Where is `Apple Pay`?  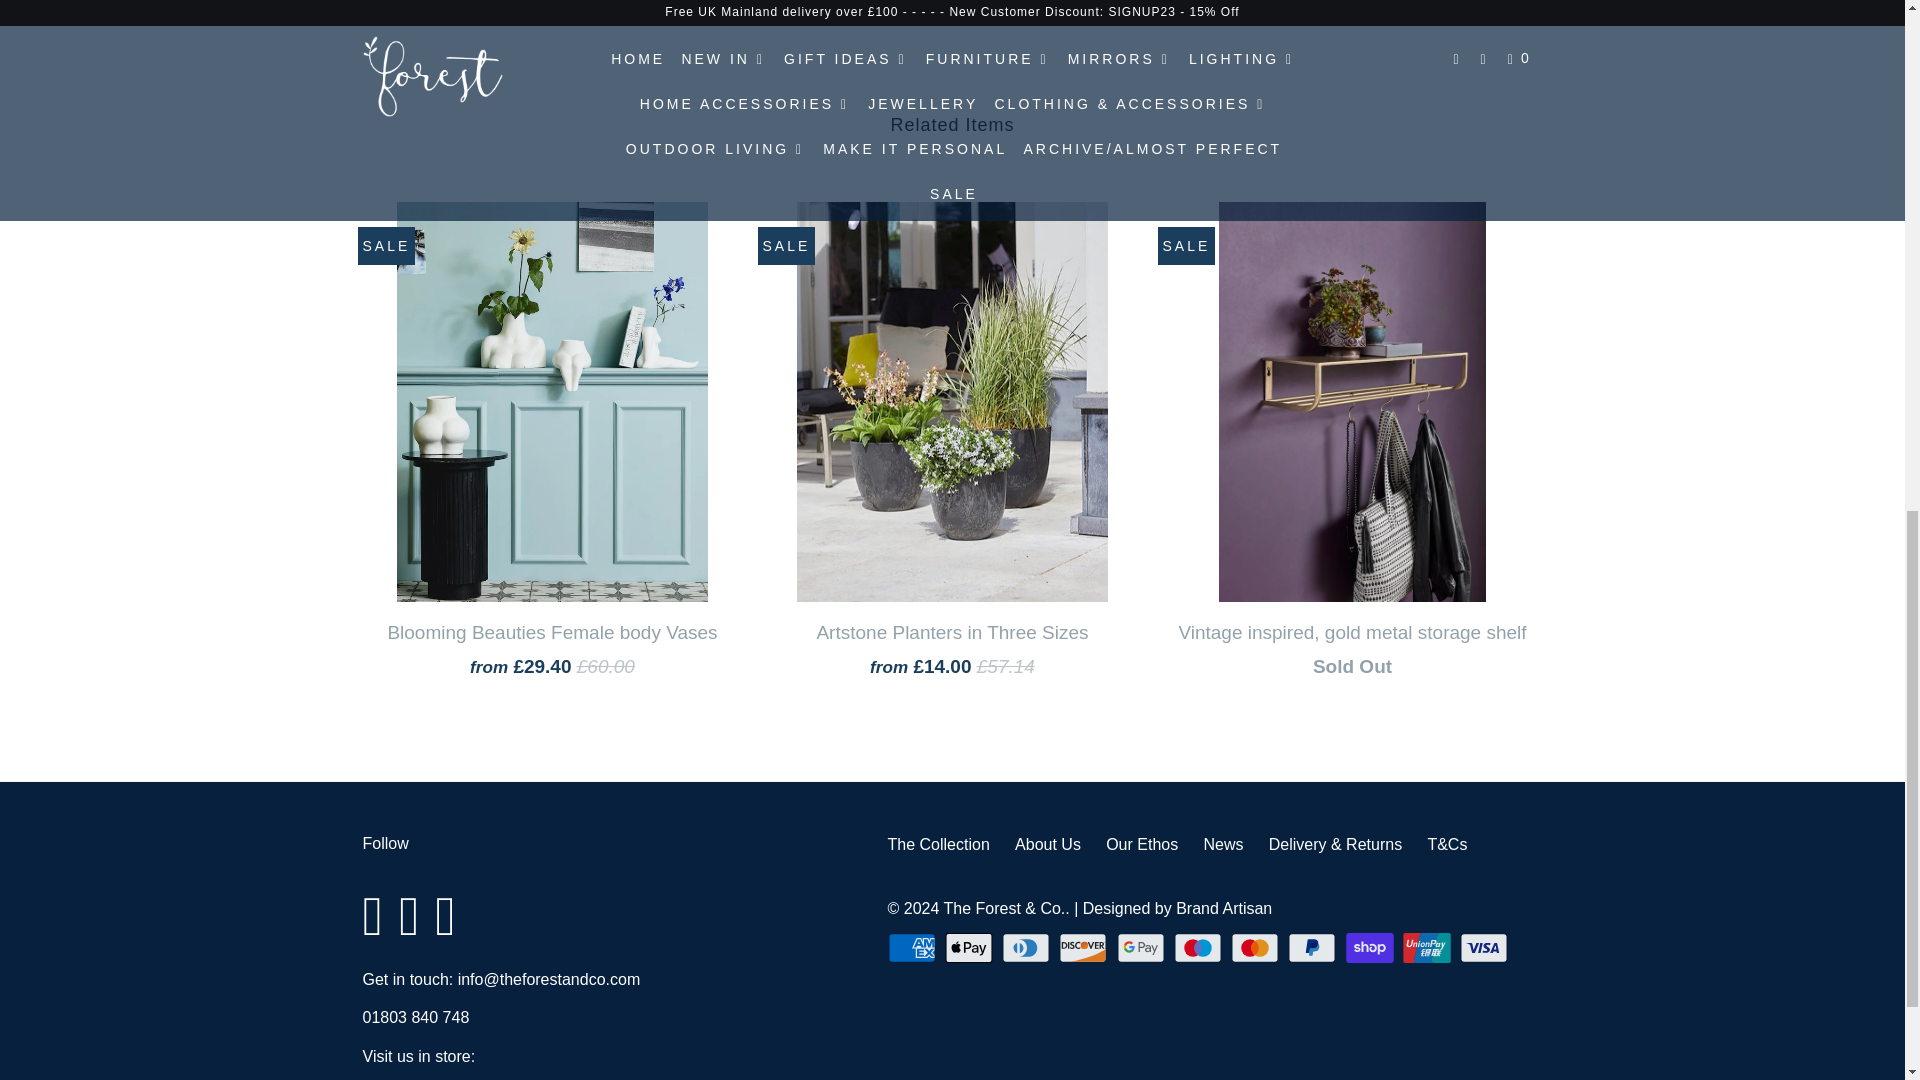 Apple Pay is located at coordinates (970, 948).